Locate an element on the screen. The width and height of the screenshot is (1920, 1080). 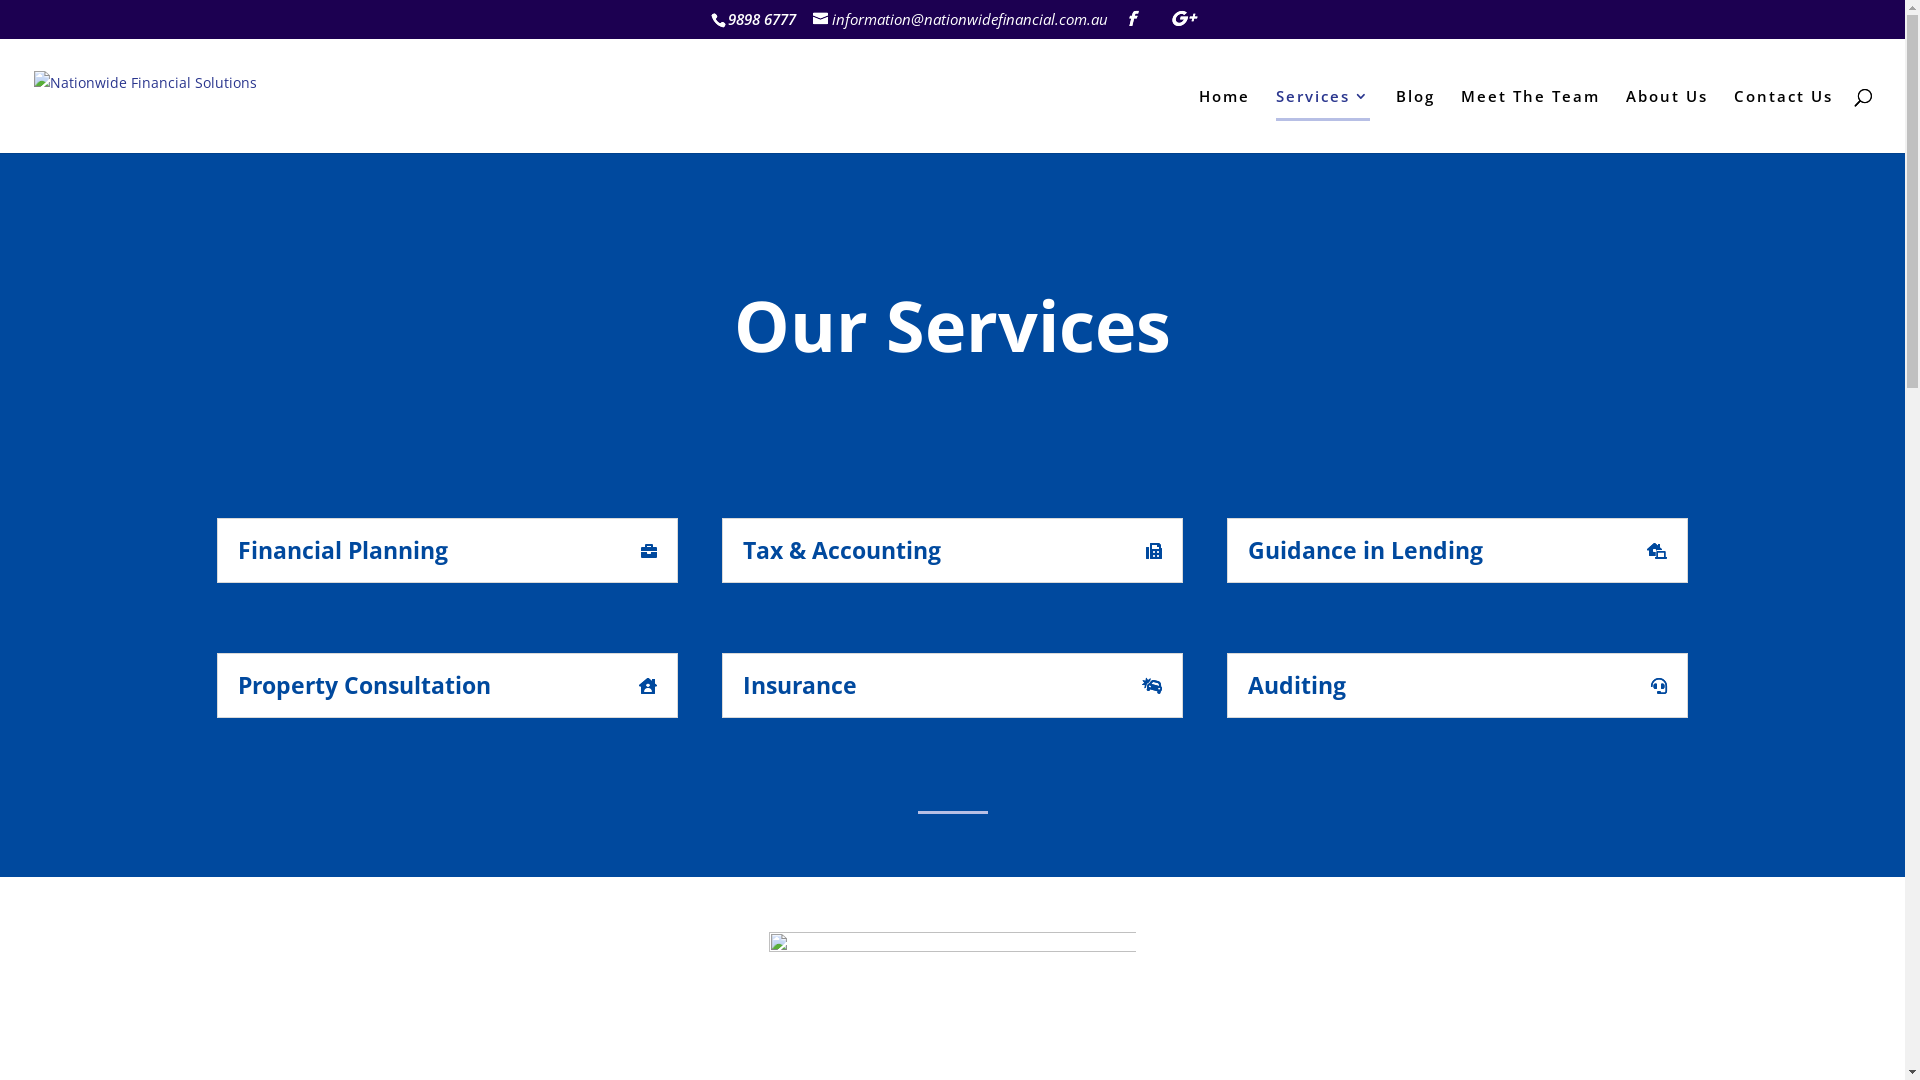
About Us is located at coordinates (1667, 120).